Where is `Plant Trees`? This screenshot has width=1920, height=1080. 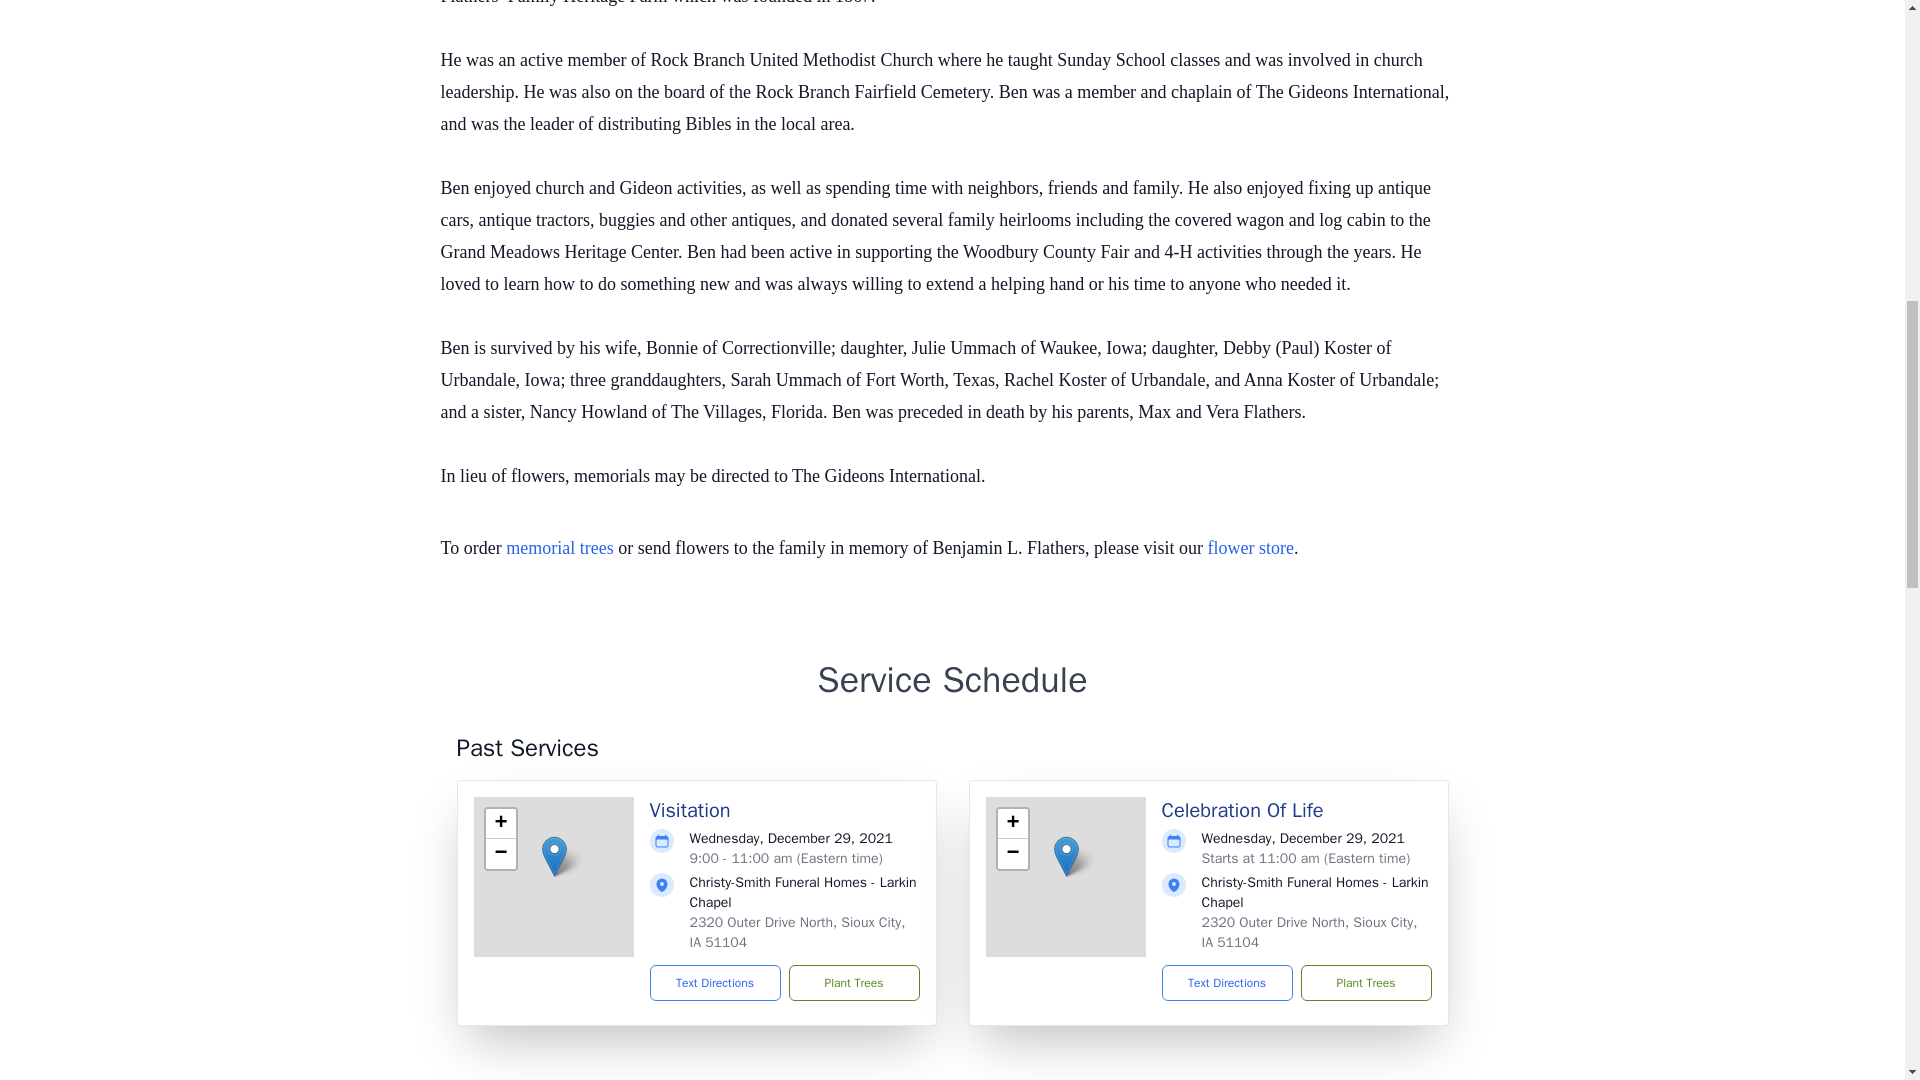 Plant Trees is located at coordinates (853, 983).